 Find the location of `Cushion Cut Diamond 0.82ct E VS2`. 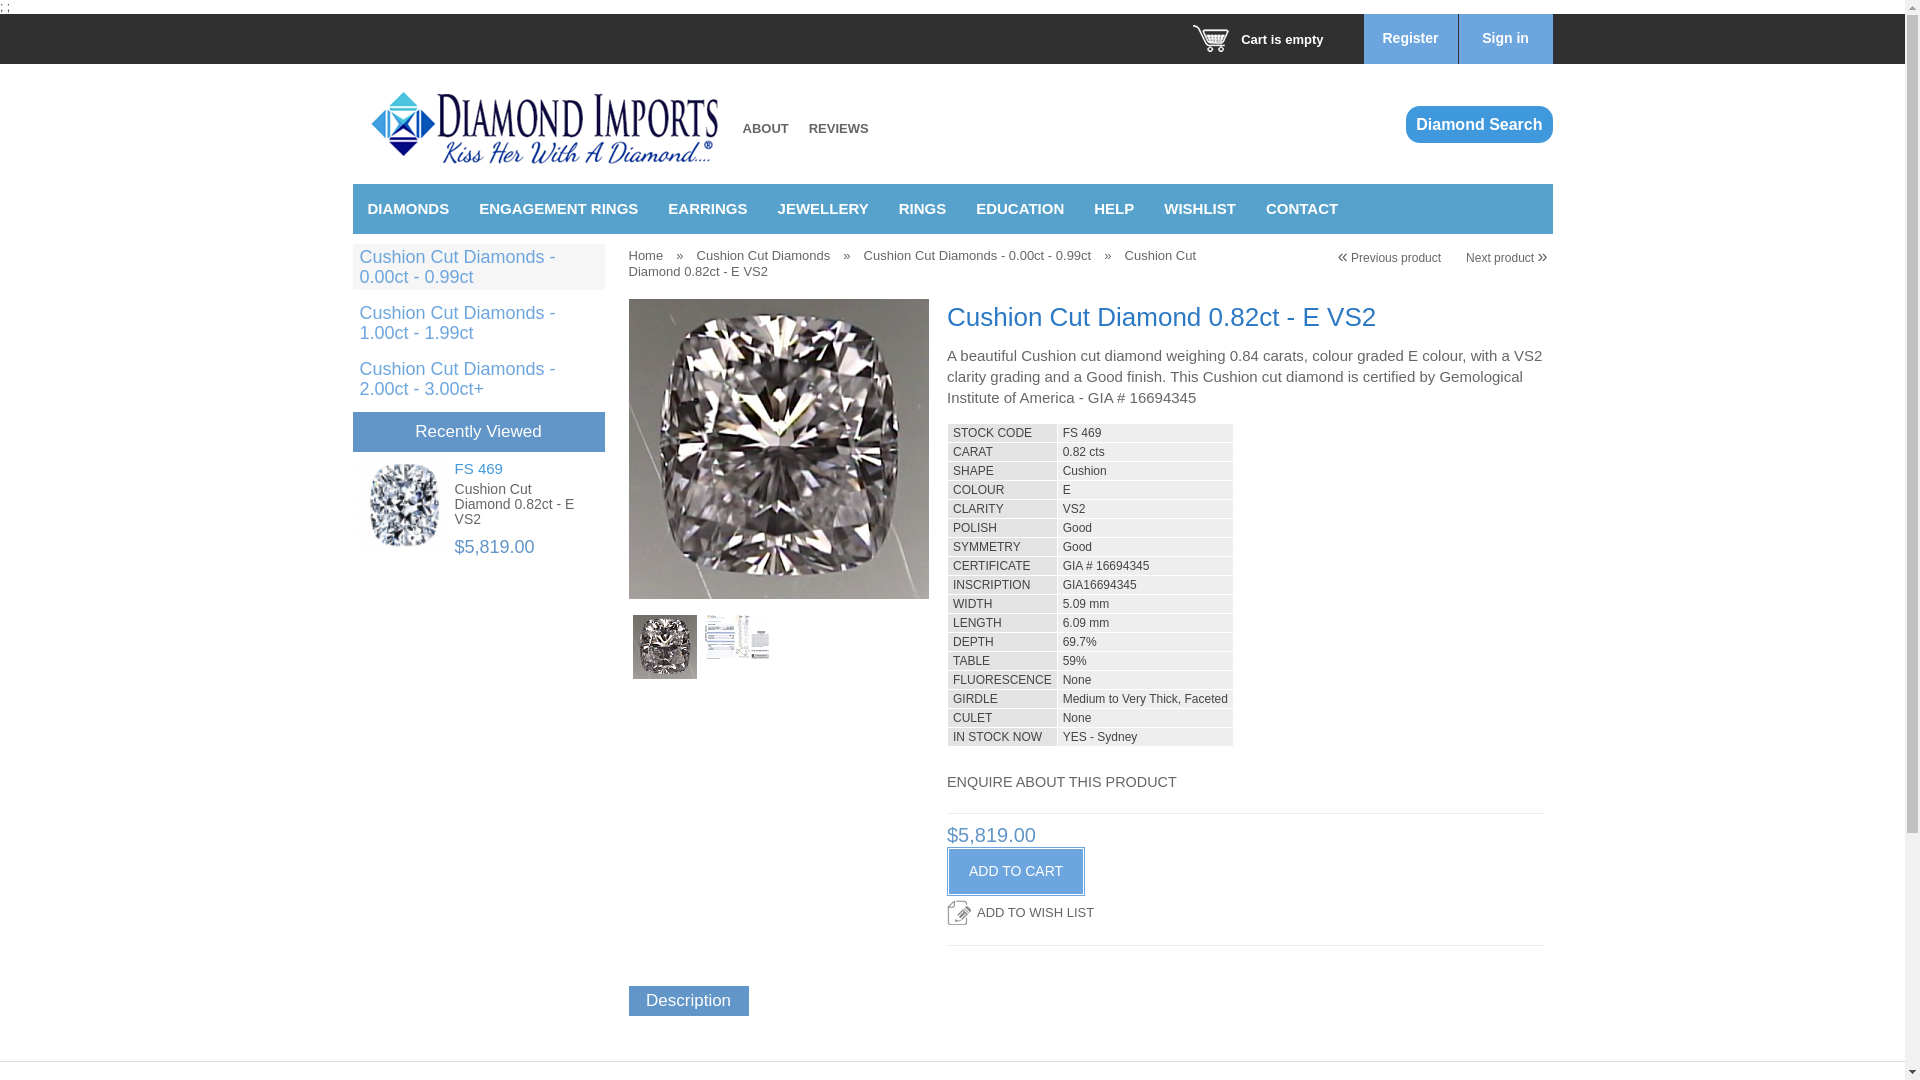

Cushion Cut Diamond 0.82ct E VS2 is located at coordinates (664, 647).